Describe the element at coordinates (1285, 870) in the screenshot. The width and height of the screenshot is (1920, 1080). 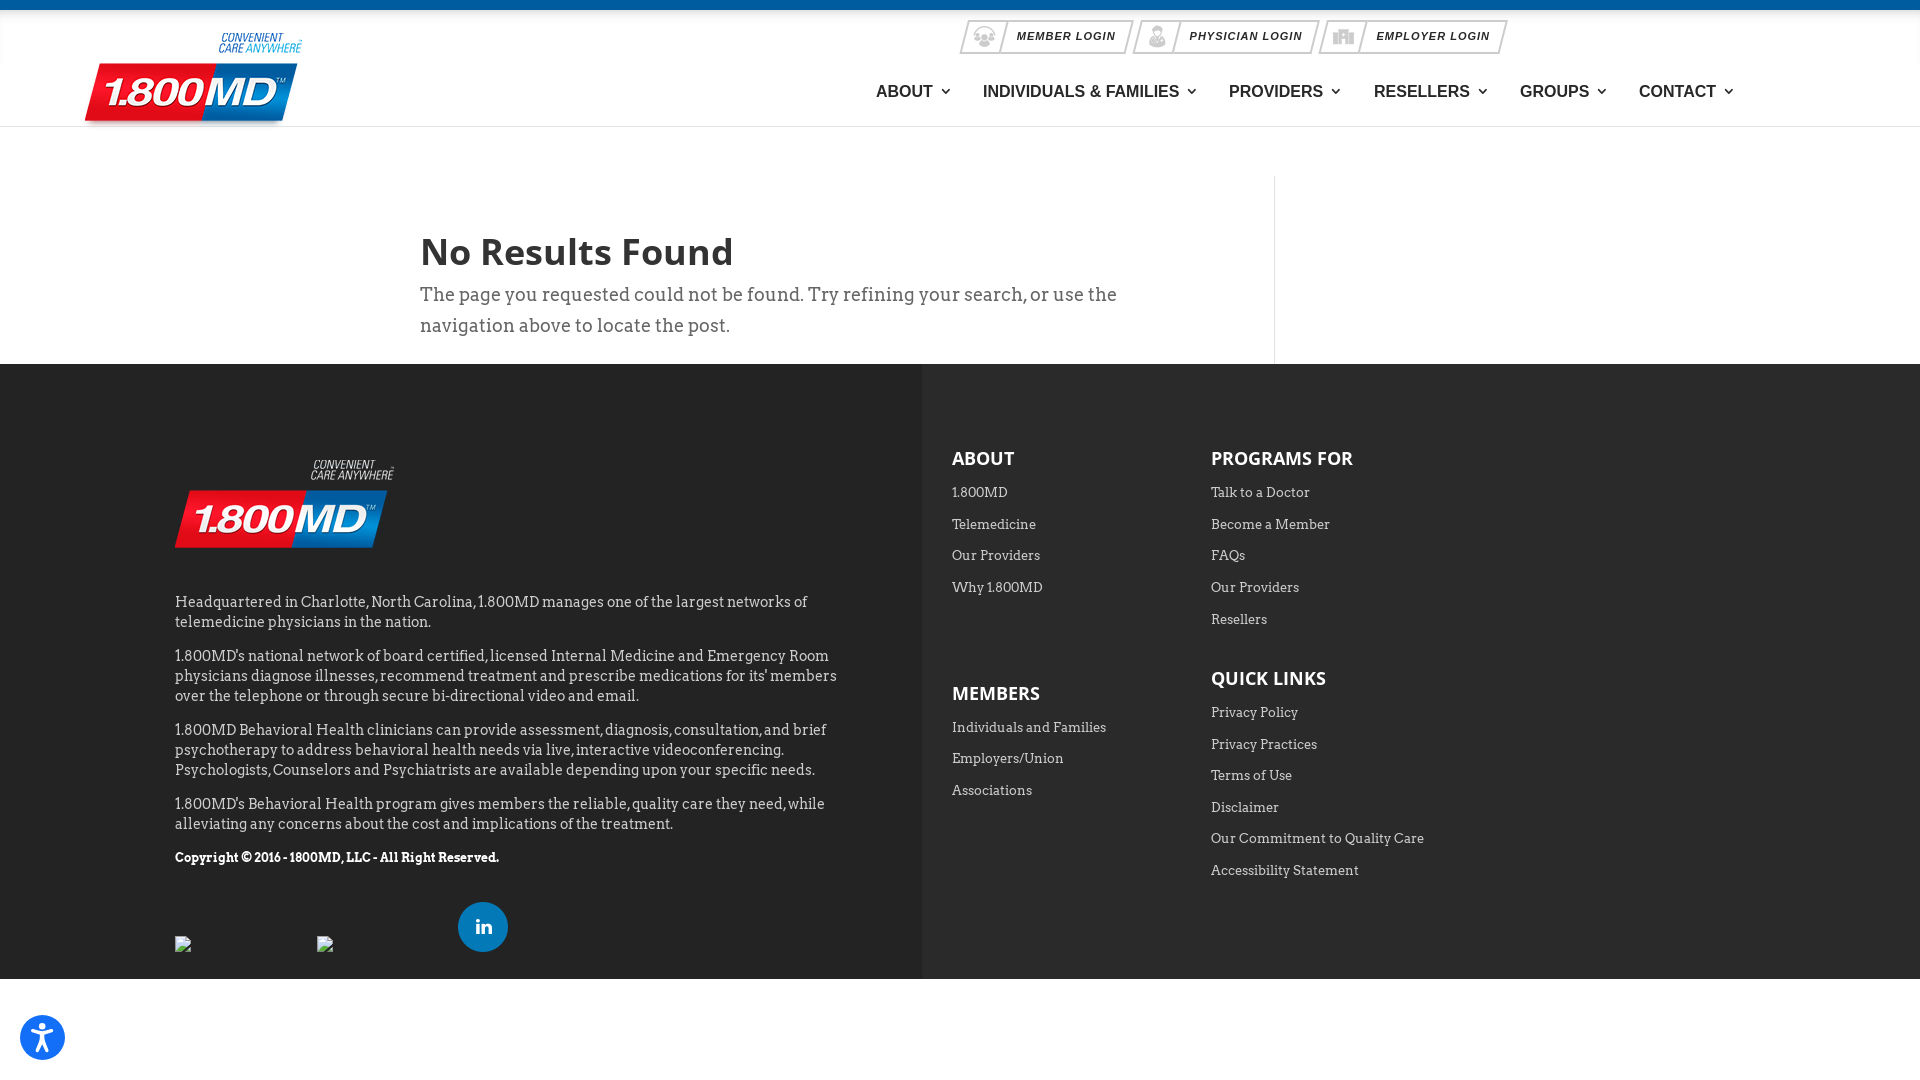
I see `Accessibility Statement` at that location.